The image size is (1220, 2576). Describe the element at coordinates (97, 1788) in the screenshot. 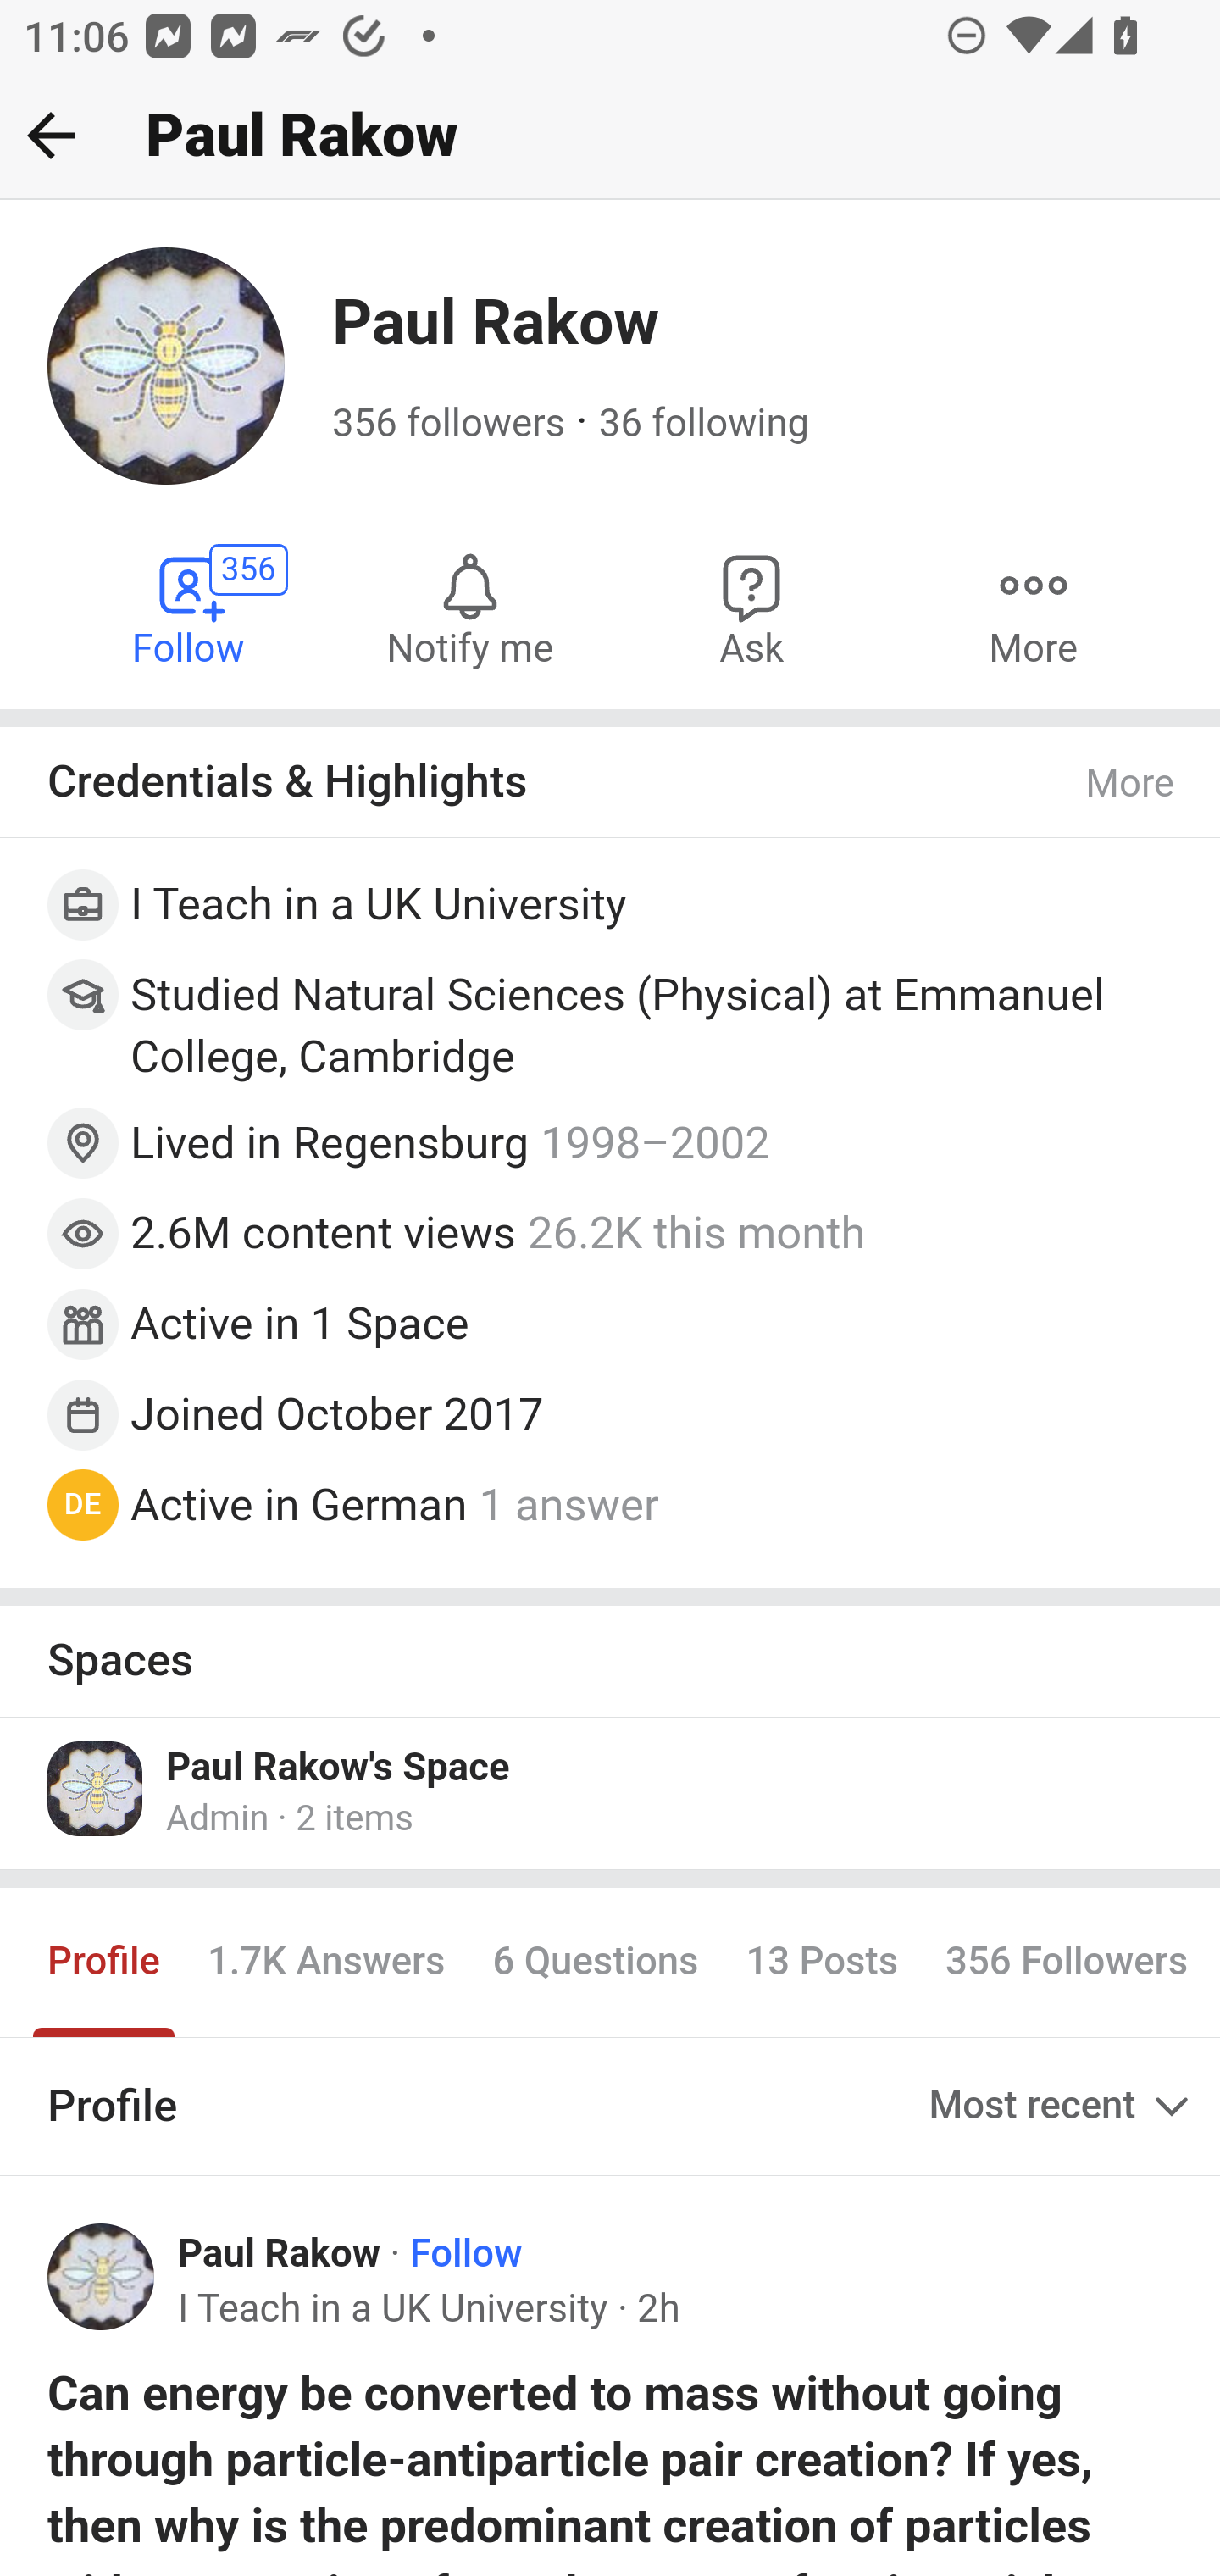

I see `Icon for Paul Rakow's Space` at that location.